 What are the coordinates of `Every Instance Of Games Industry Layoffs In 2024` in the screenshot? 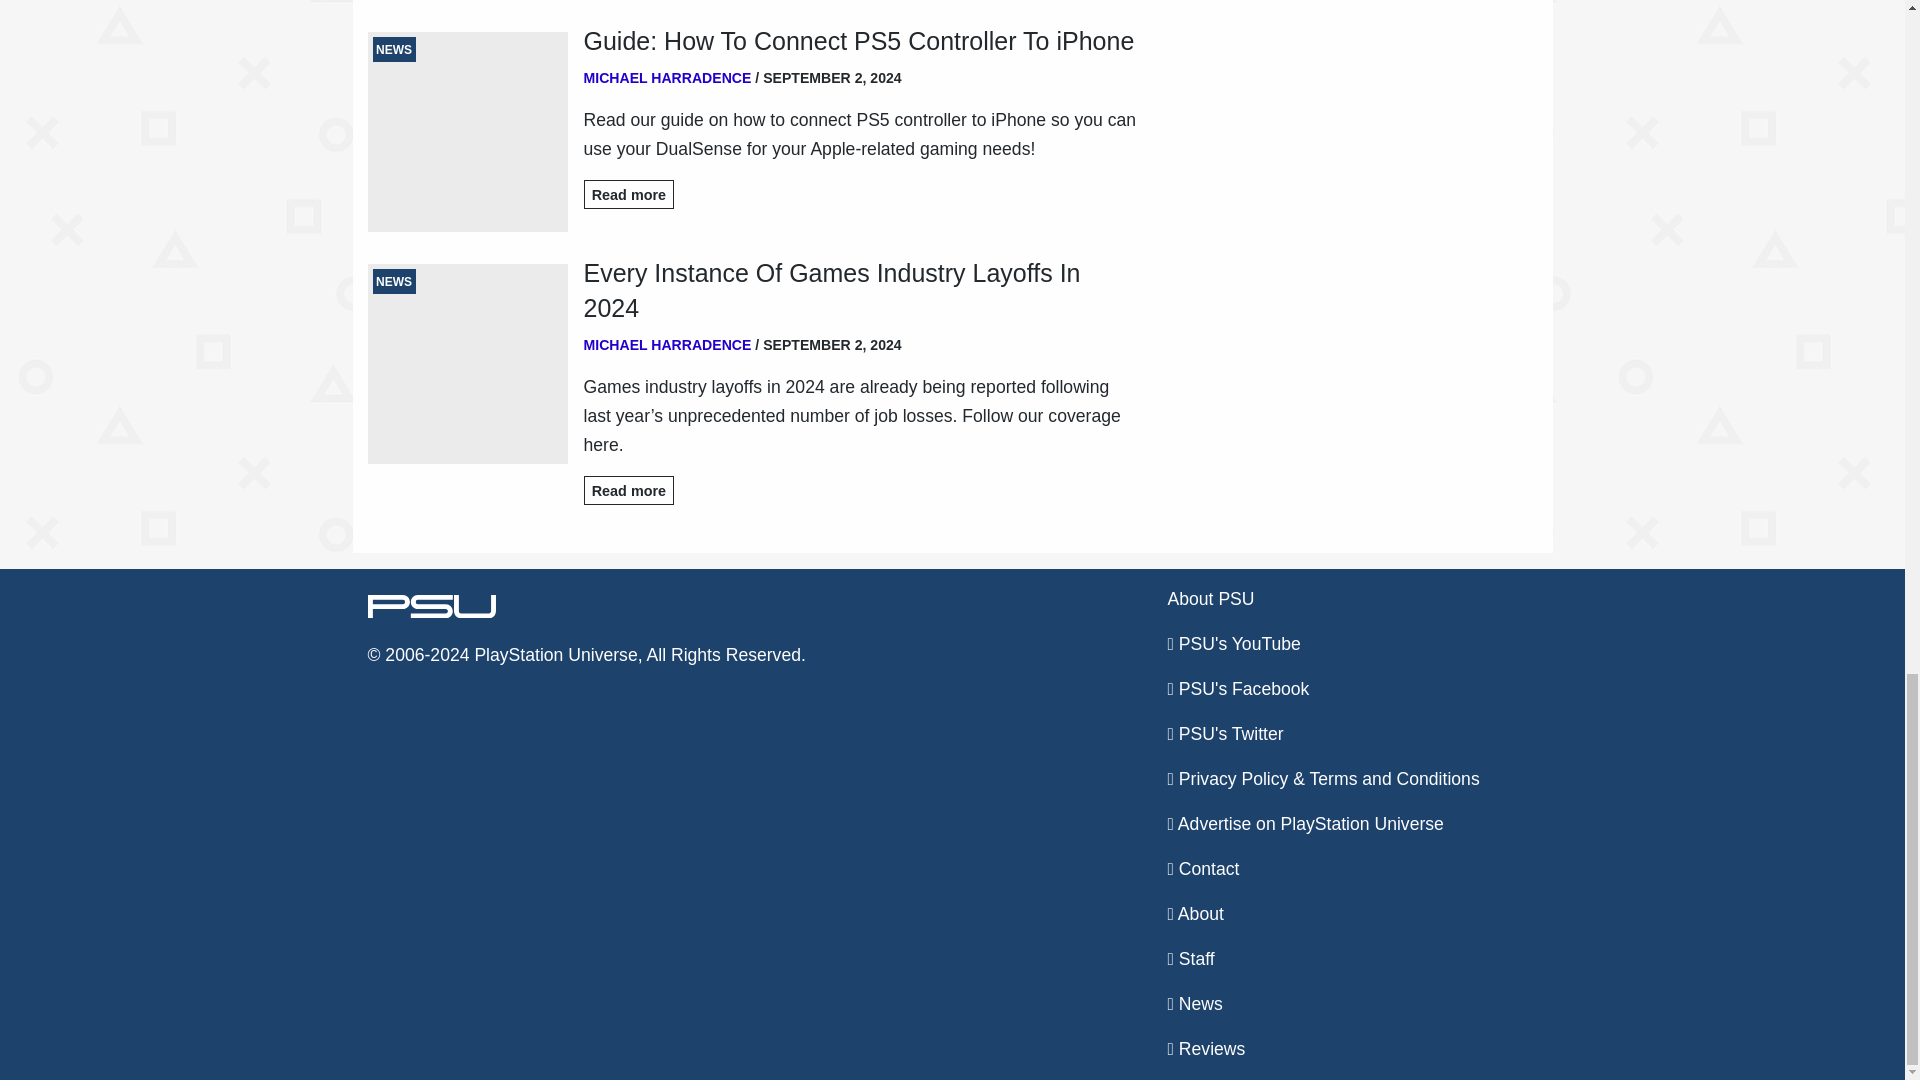 It's located at (860, 290).